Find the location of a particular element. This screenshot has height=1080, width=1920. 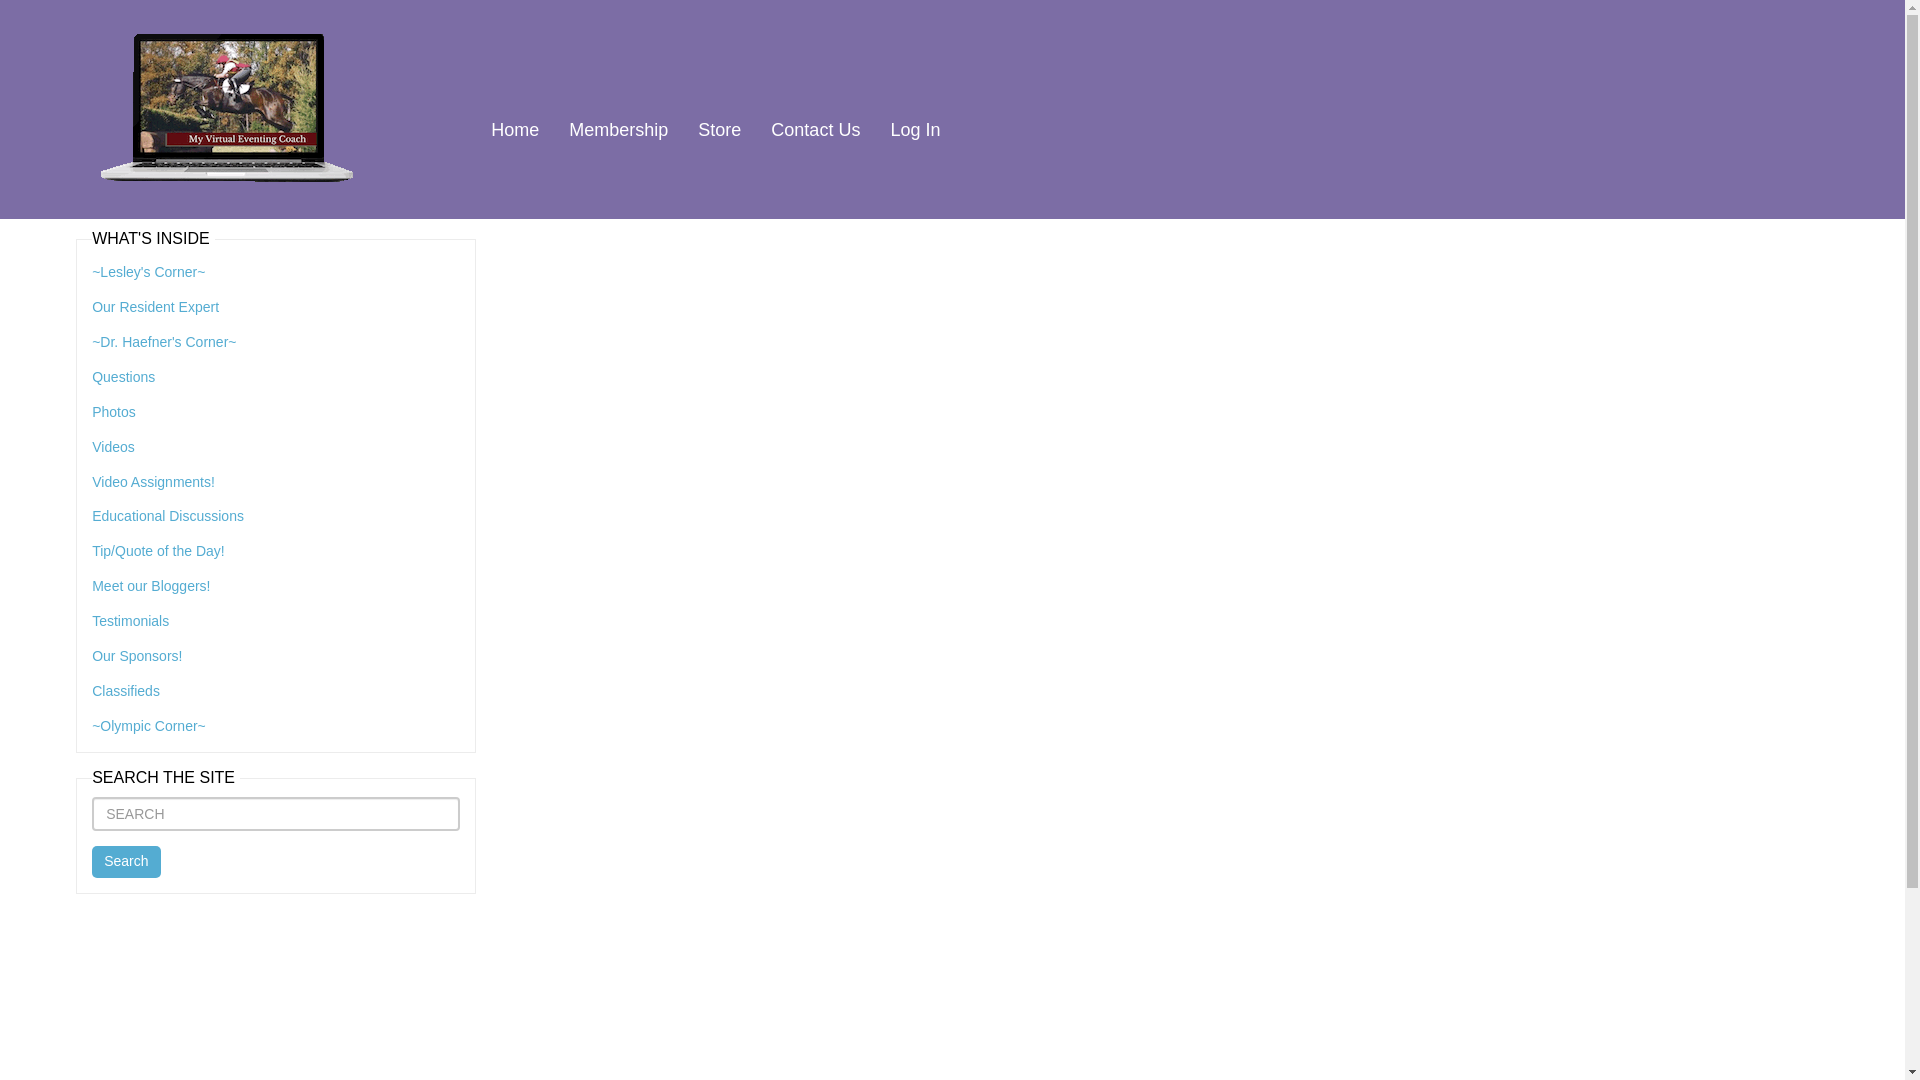

Video Assignments! is located at coordinates (154, 482).